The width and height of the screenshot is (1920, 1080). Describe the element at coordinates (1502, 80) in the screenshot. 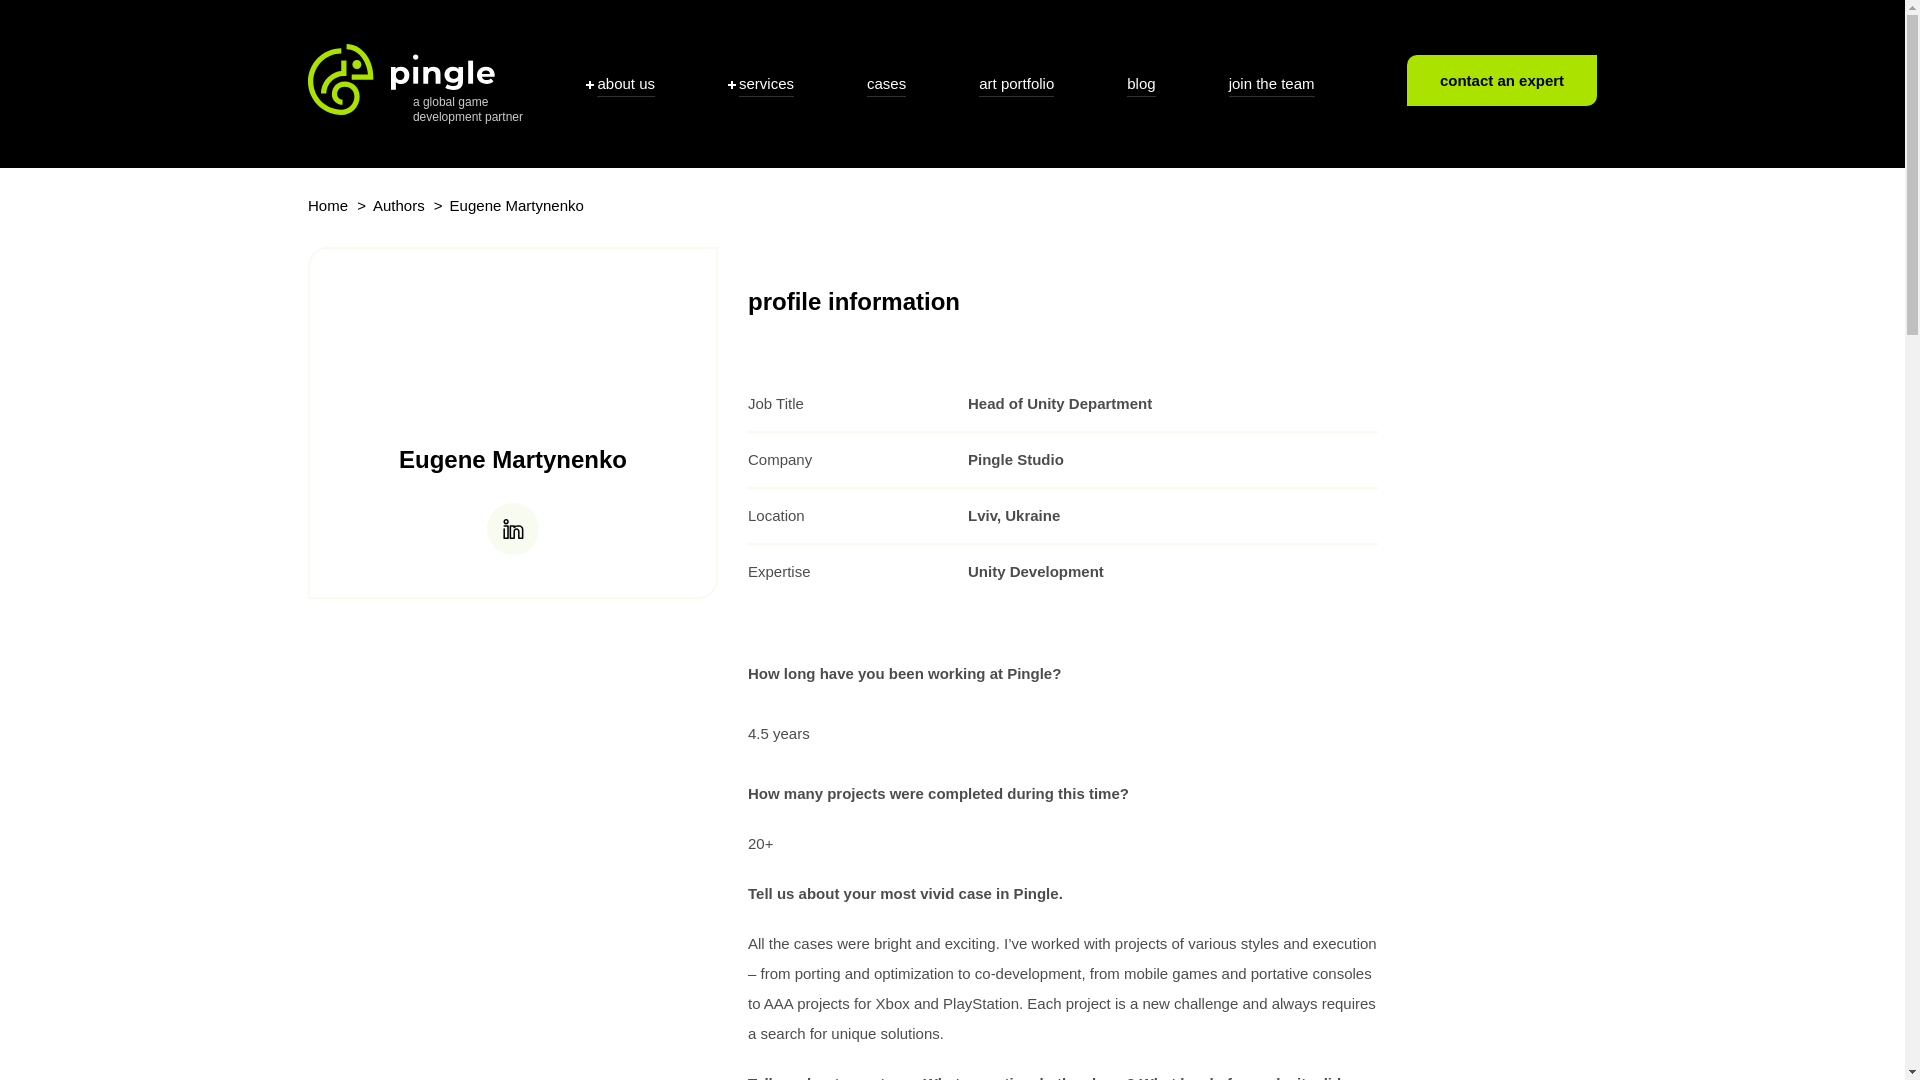

I see `contact an expert` at that location.